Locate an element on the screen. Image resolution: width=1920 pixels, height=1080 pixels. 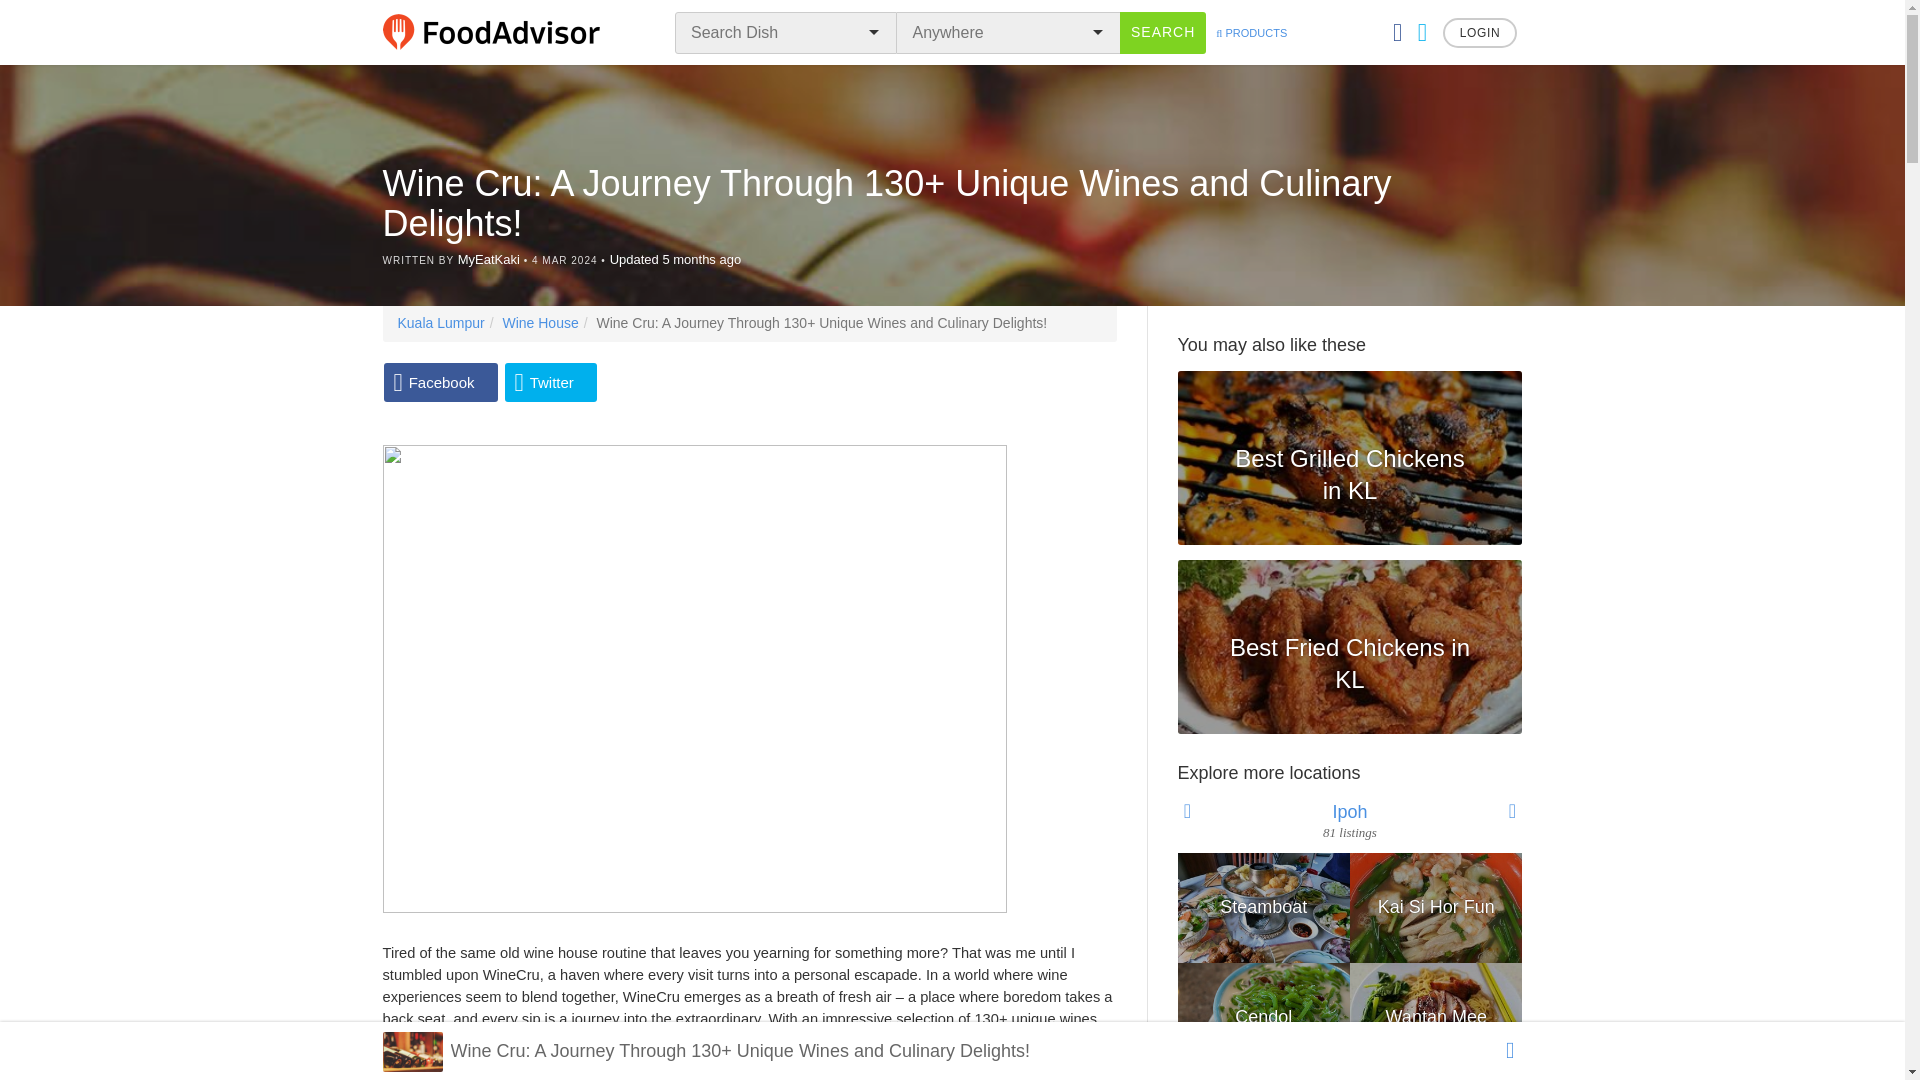
MyEatKaki is located at coordinates (489, 258).